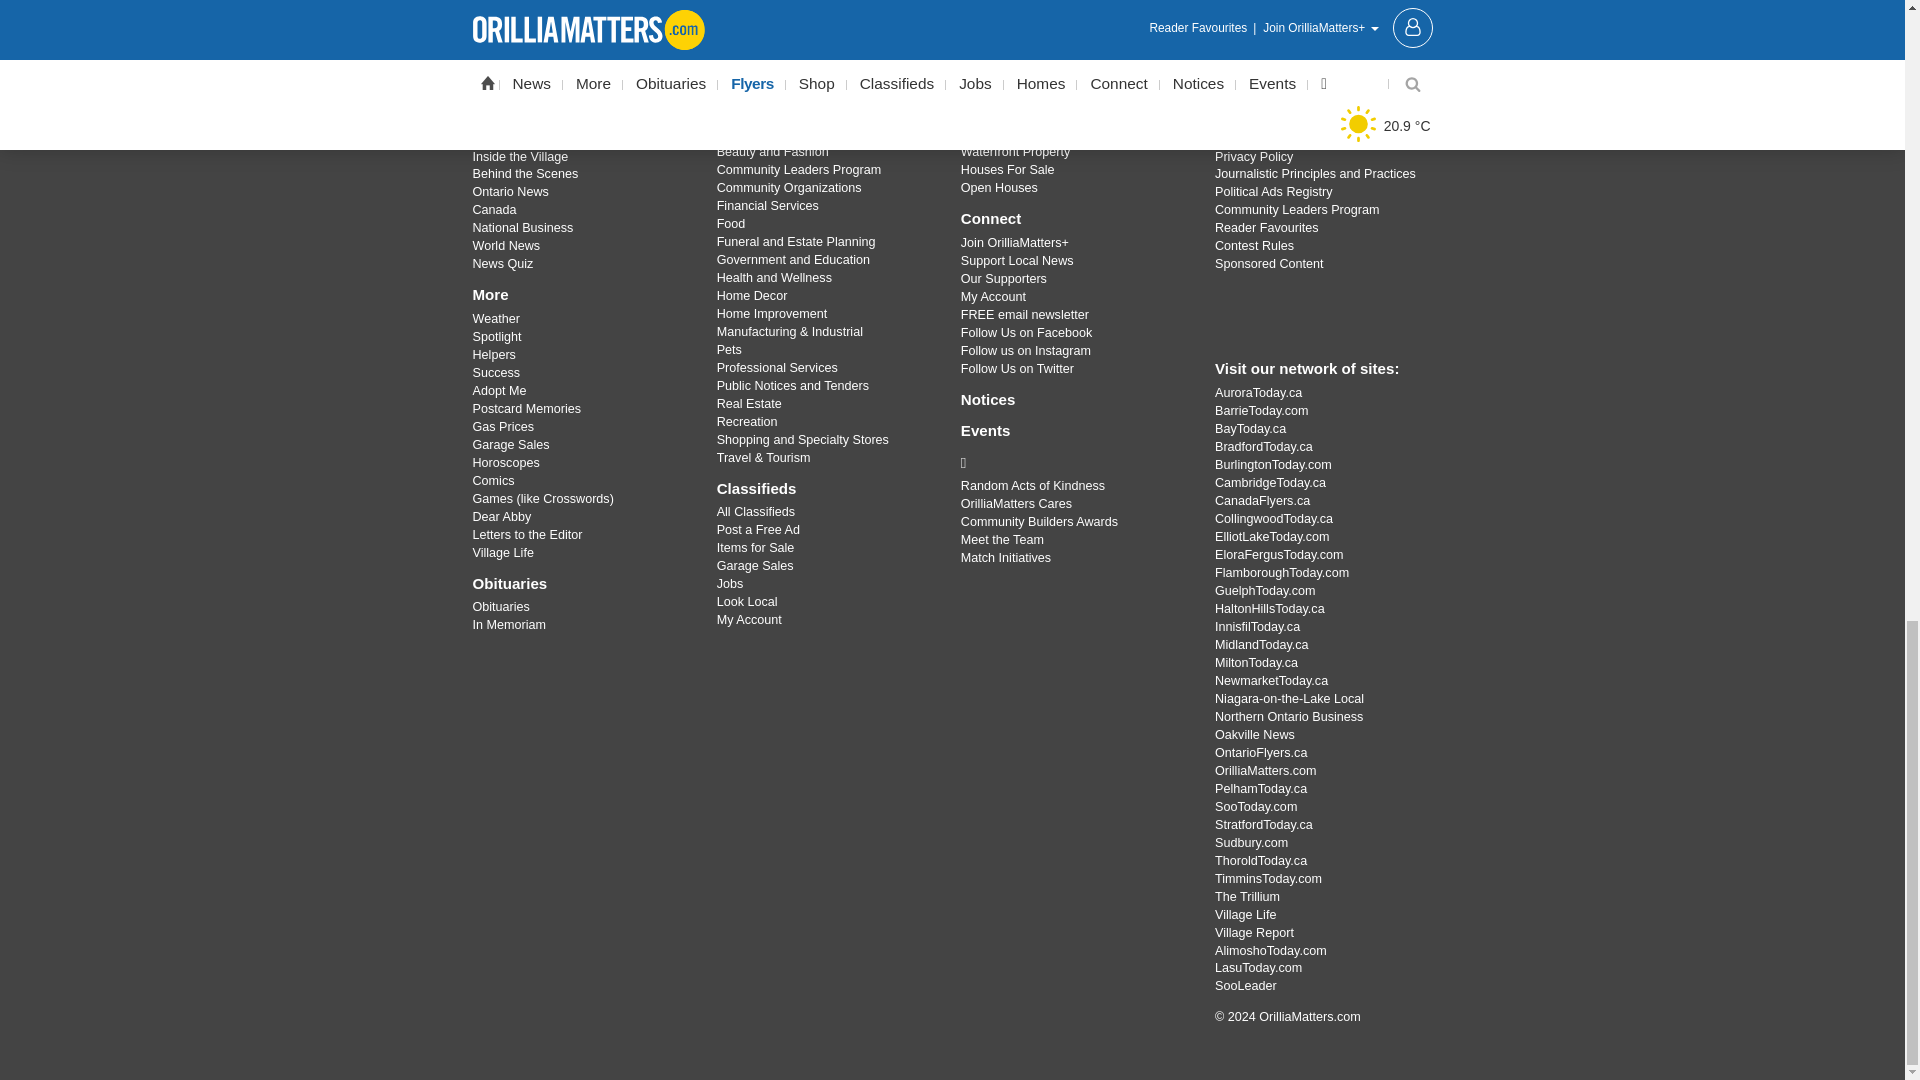  What do you see at coordinates (1072, 463) in the screenshot?
I see `OrilliaMatters Cares` at bounding box center [1072, 463].